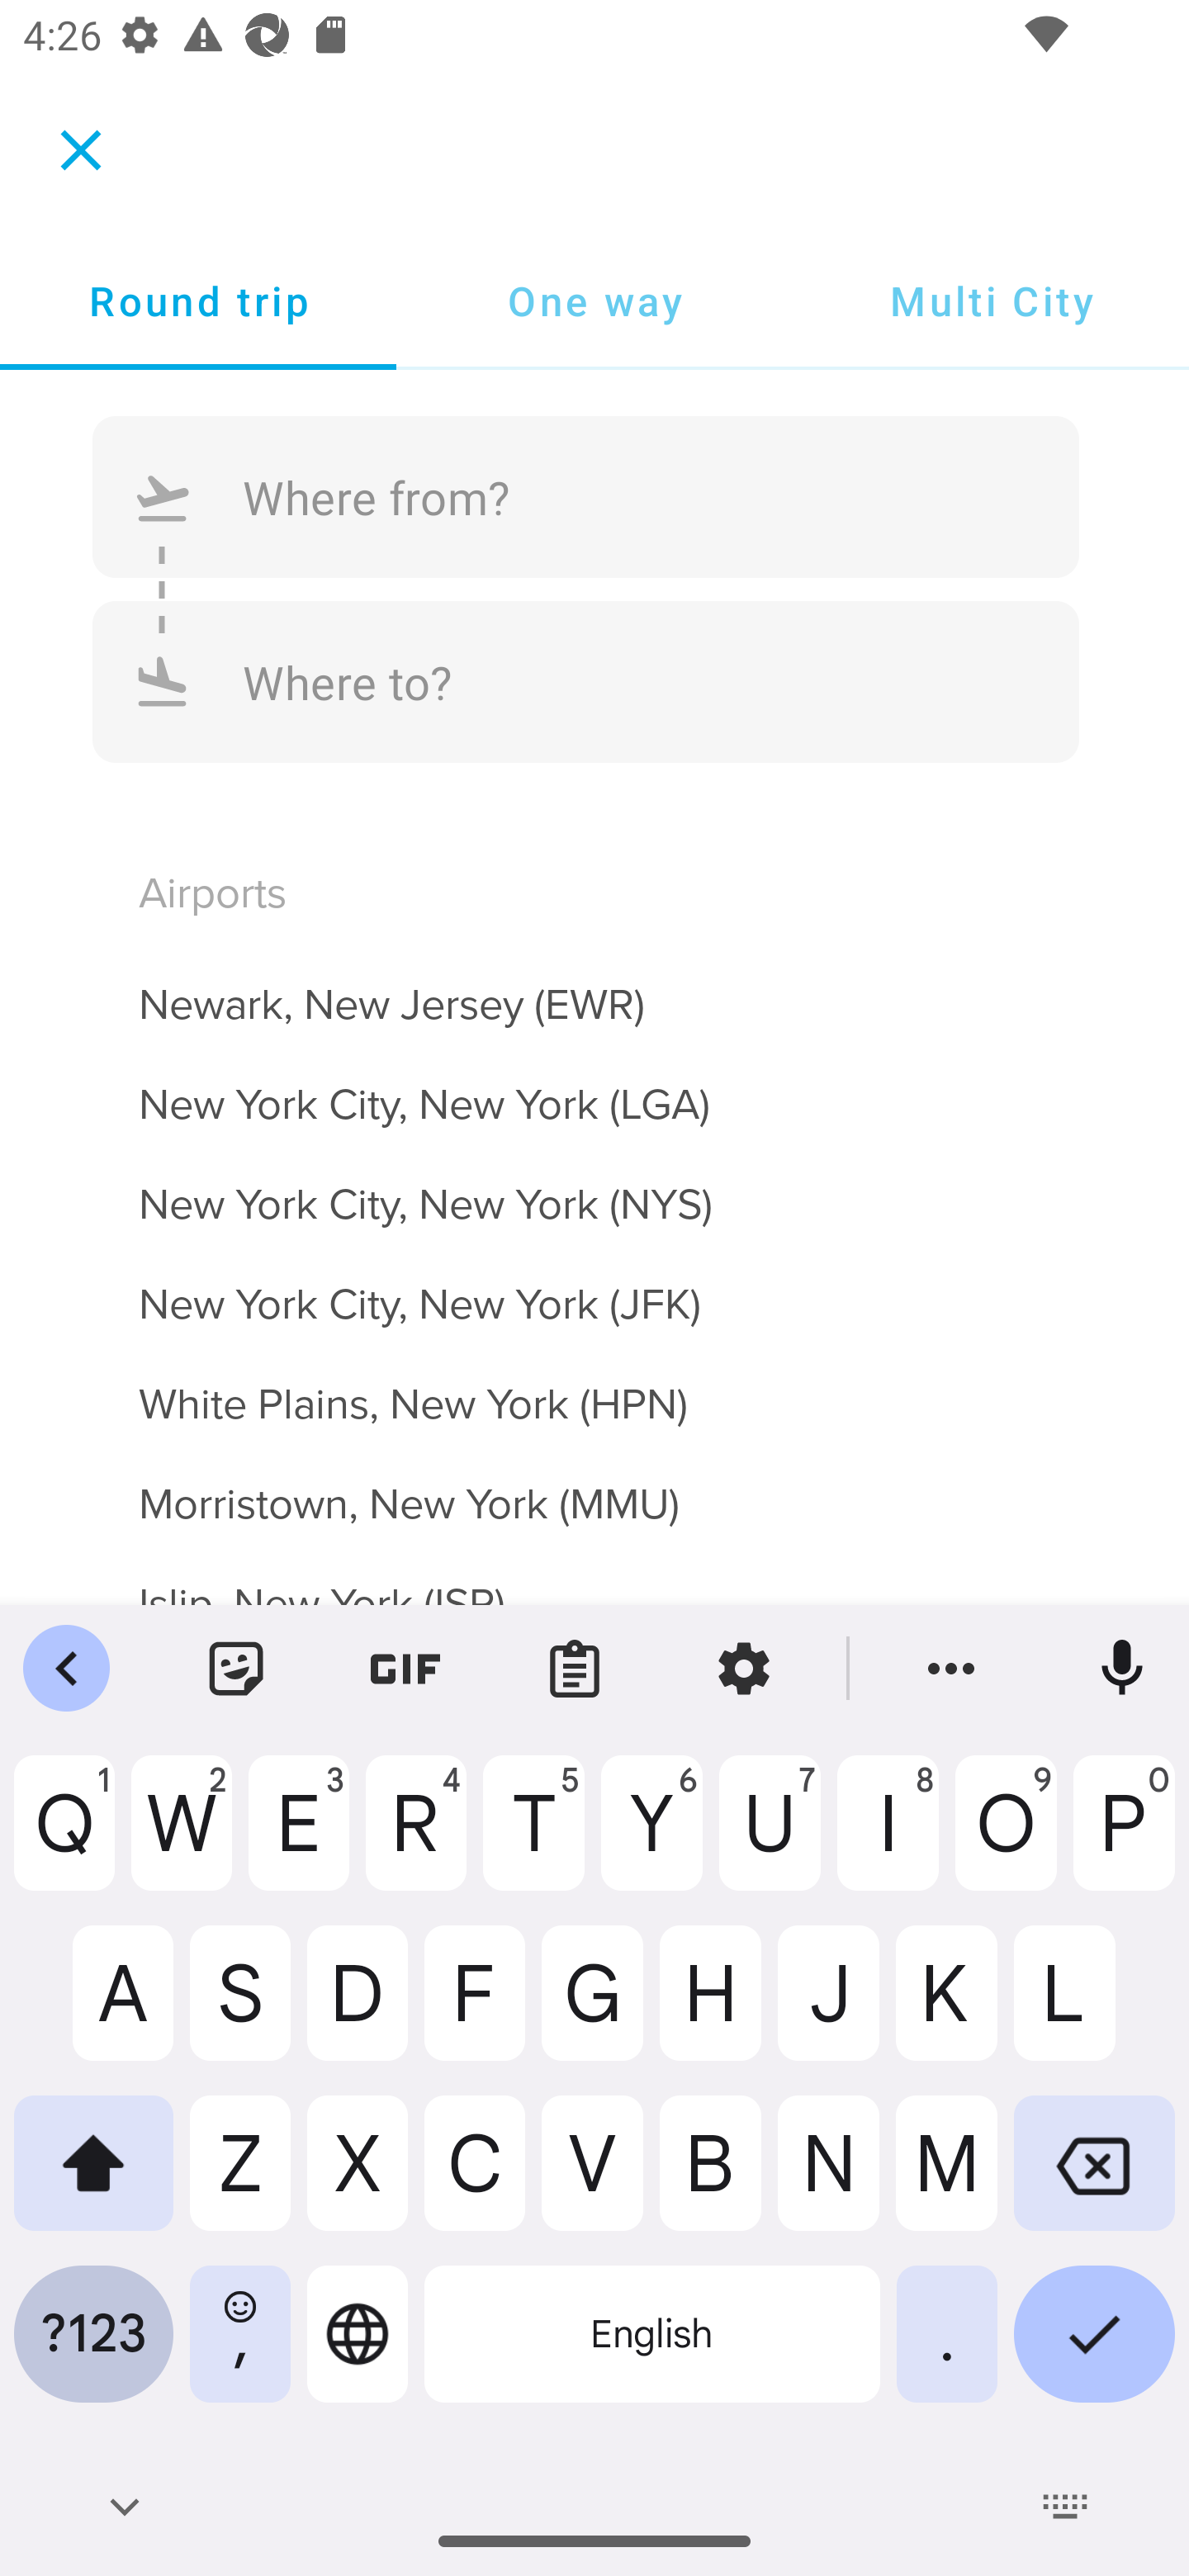 The height and width of the screenshot is (2576, 1189). What do you see at coordinates (586, 680) in the screenshot?
I see `Where to?` at bounding box center [586, 680].